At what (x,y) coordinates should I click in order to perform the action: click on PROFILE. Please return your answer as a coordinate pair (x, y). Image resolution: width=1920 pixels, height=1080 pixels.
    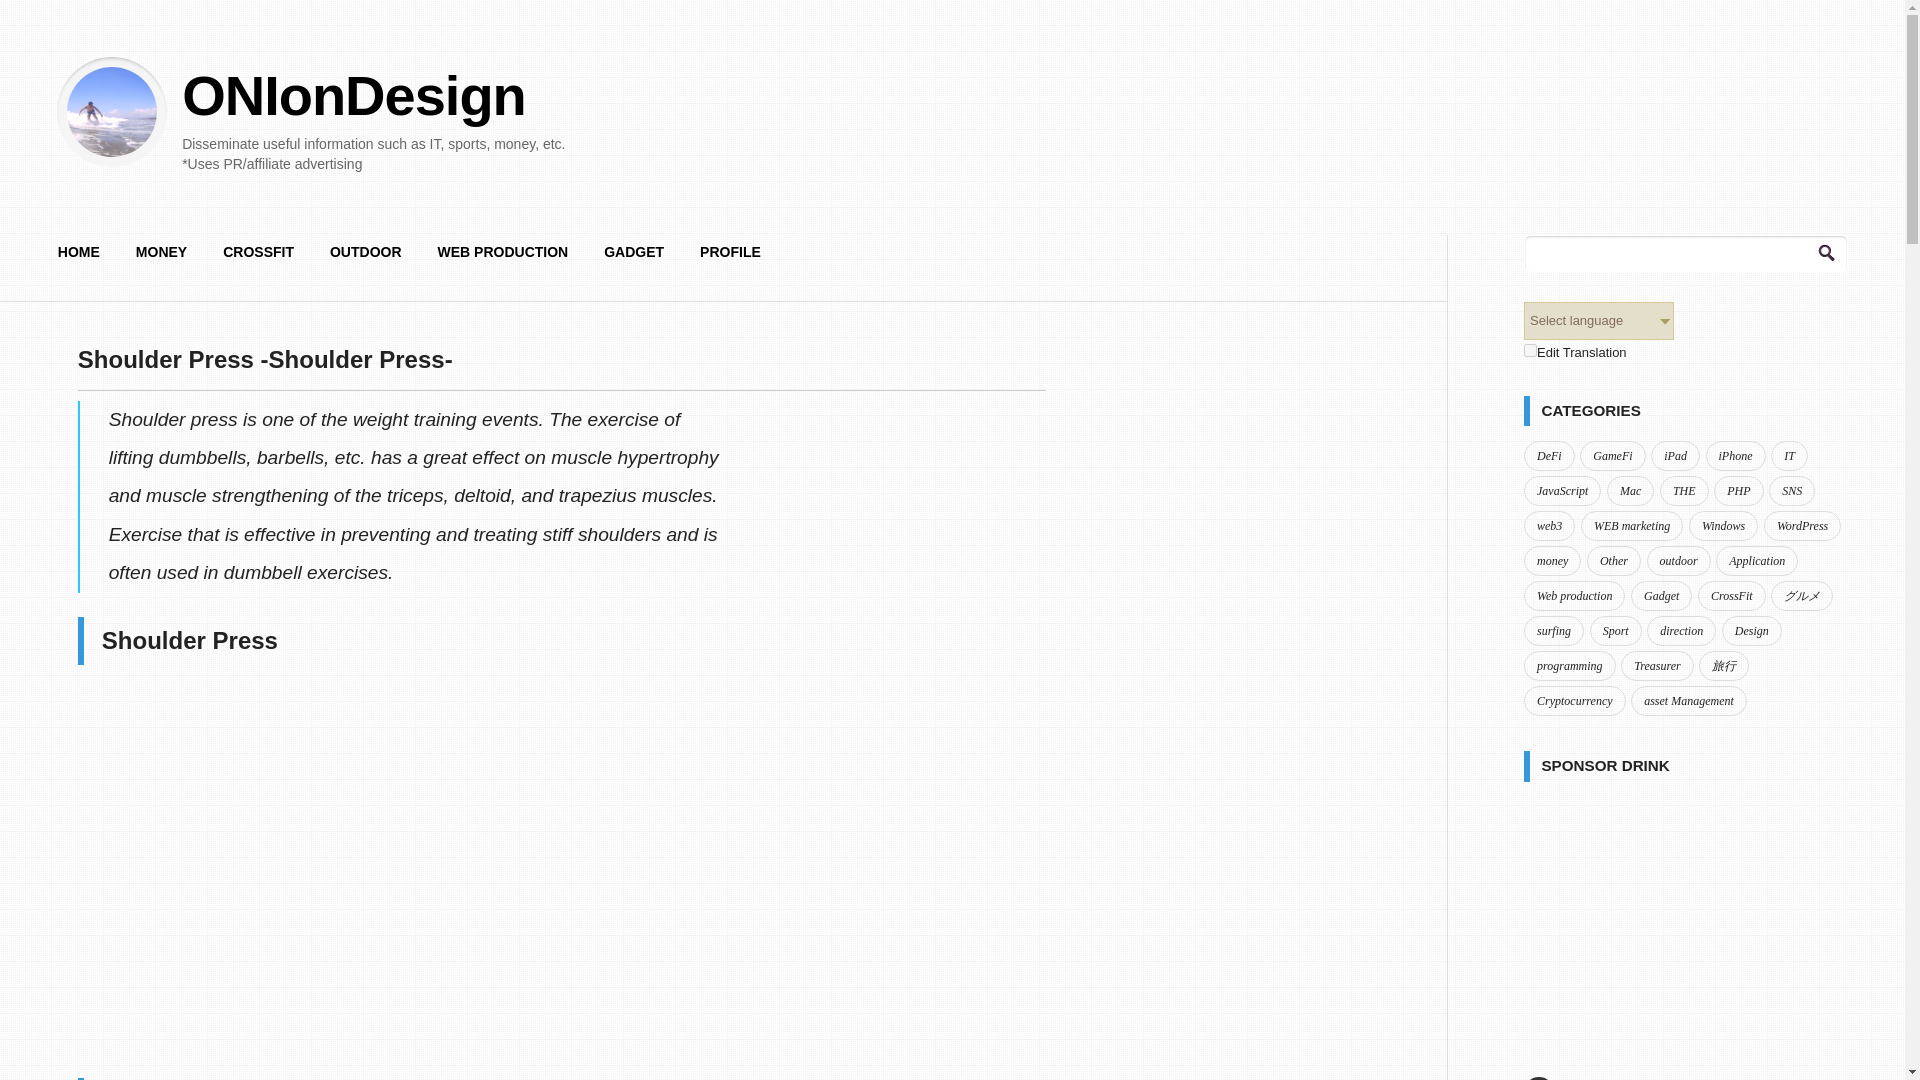
    Looking at the image, I should click on (730, 260).